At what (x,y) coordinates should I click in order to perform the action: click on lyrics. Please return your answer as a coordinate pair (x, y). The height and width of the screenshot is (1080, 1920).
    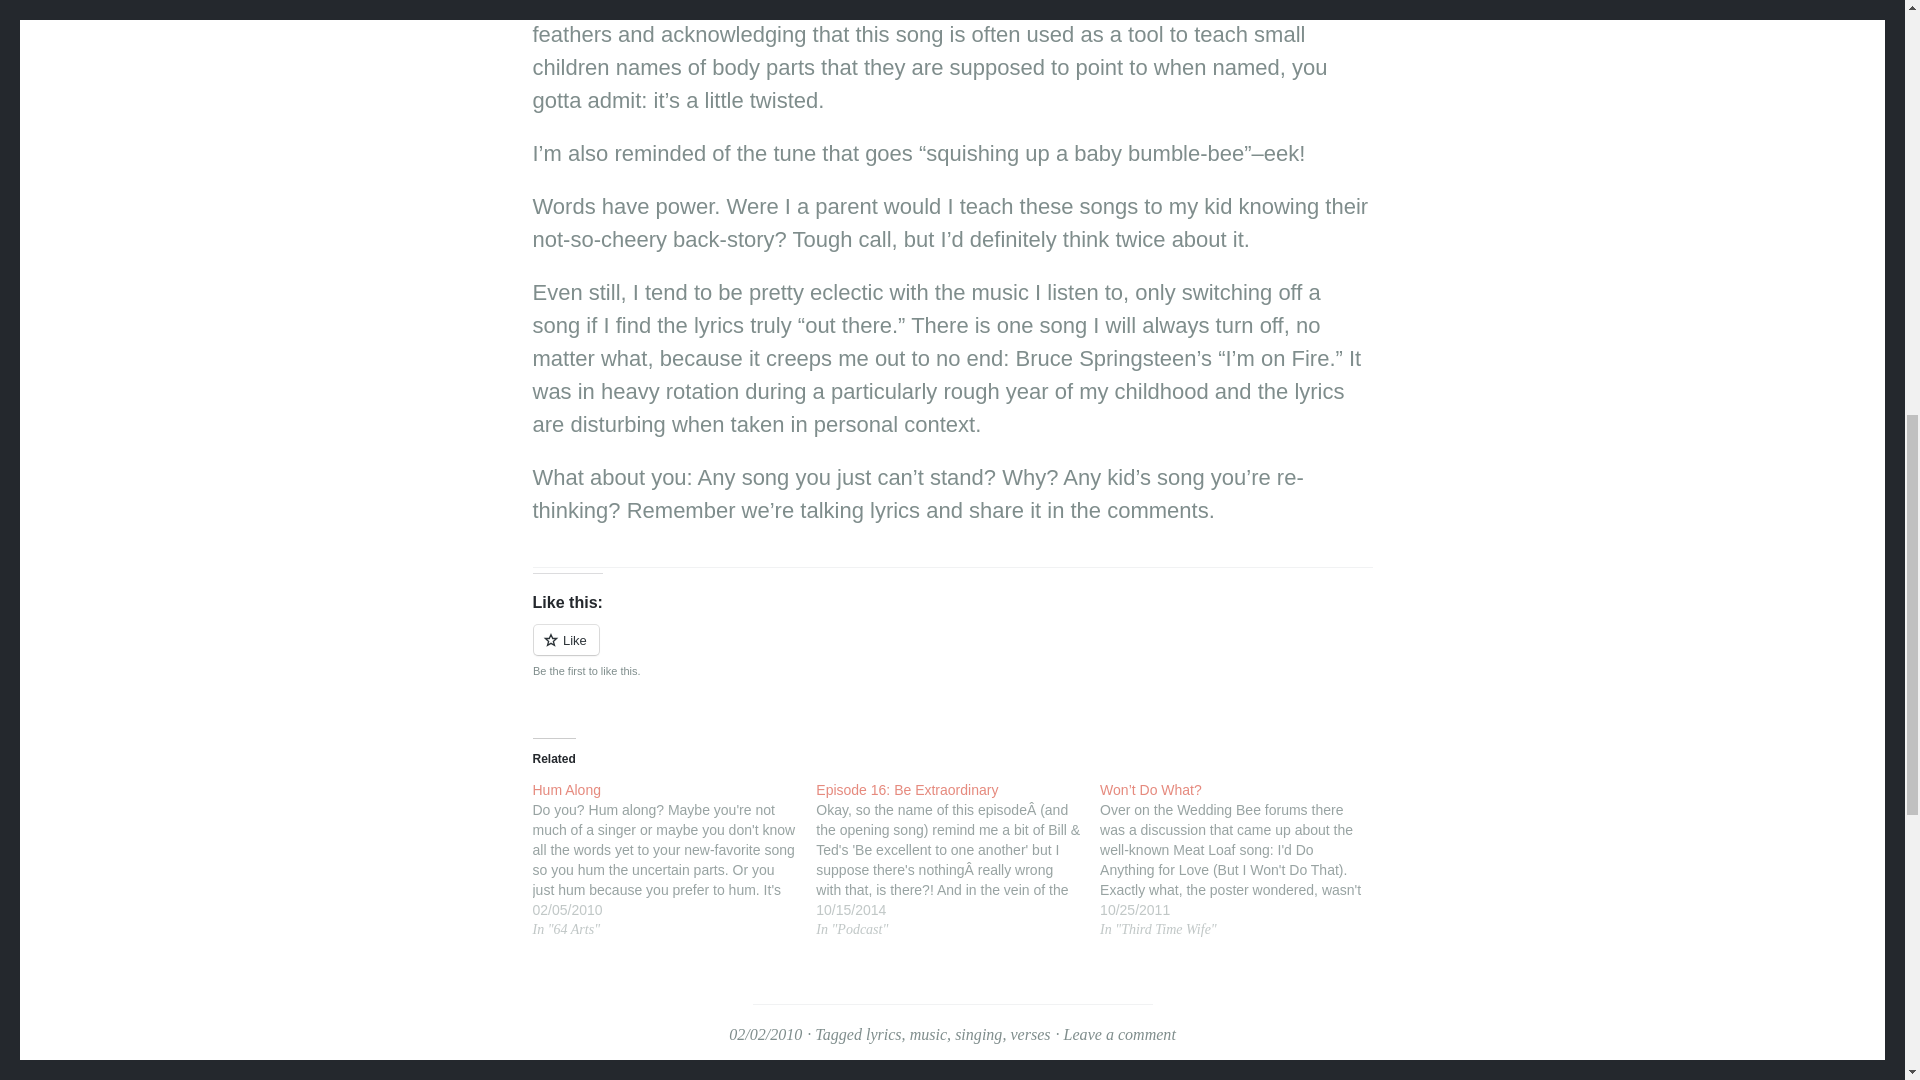
    Looking at the image, I should click on (884, 1034).